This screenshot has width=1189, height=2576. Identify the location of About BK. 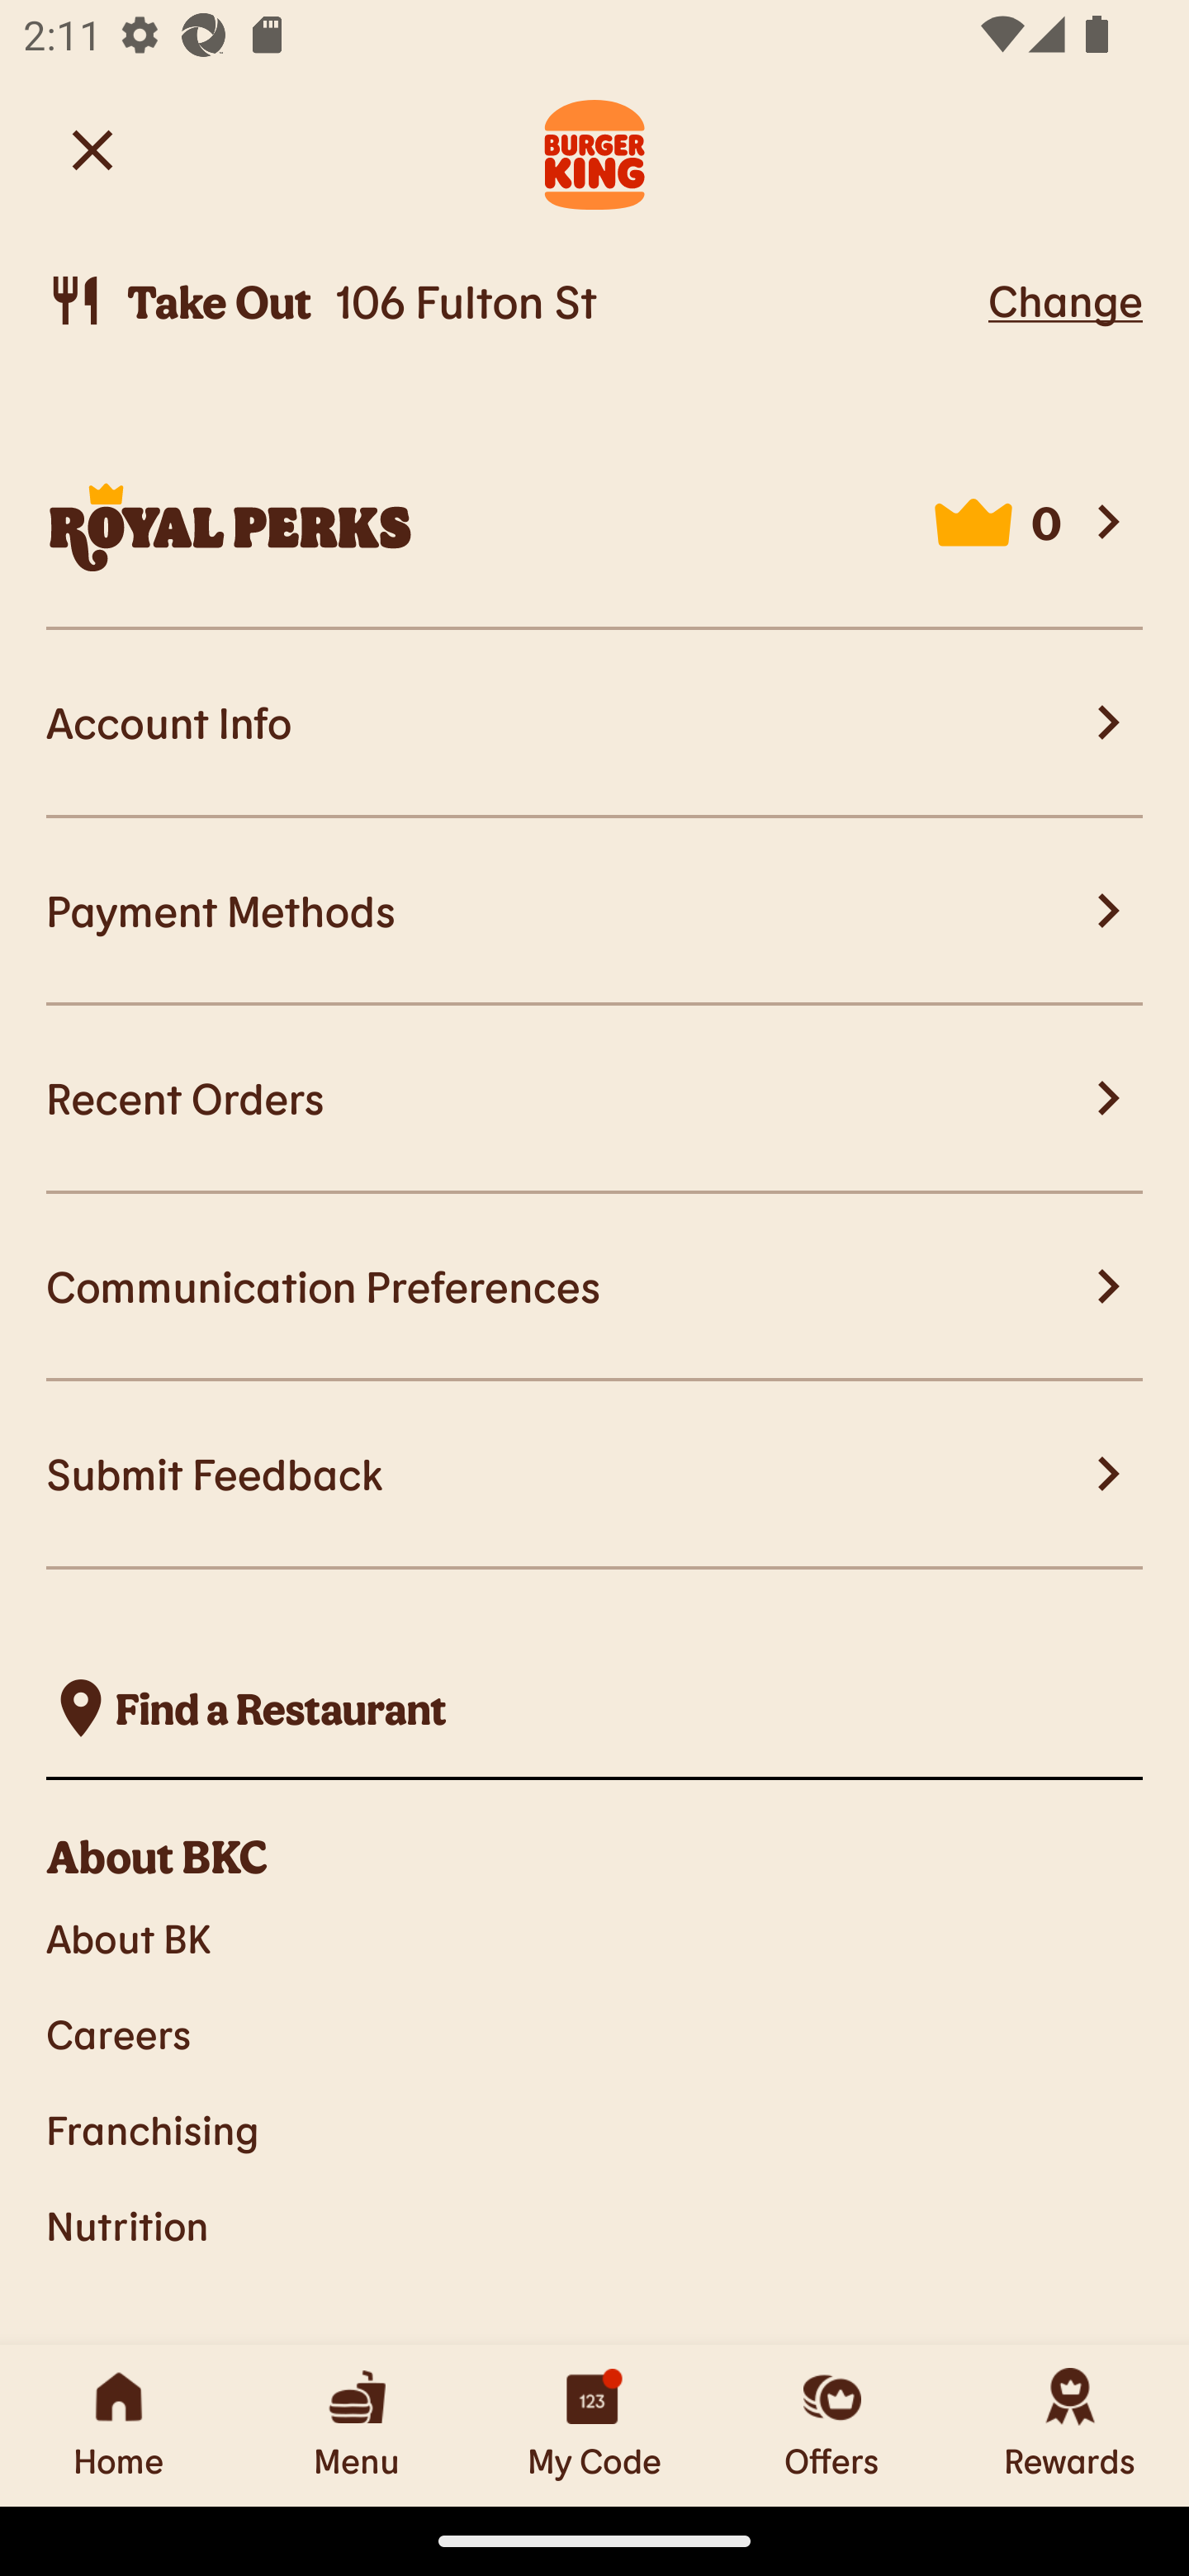
(594, 1937).